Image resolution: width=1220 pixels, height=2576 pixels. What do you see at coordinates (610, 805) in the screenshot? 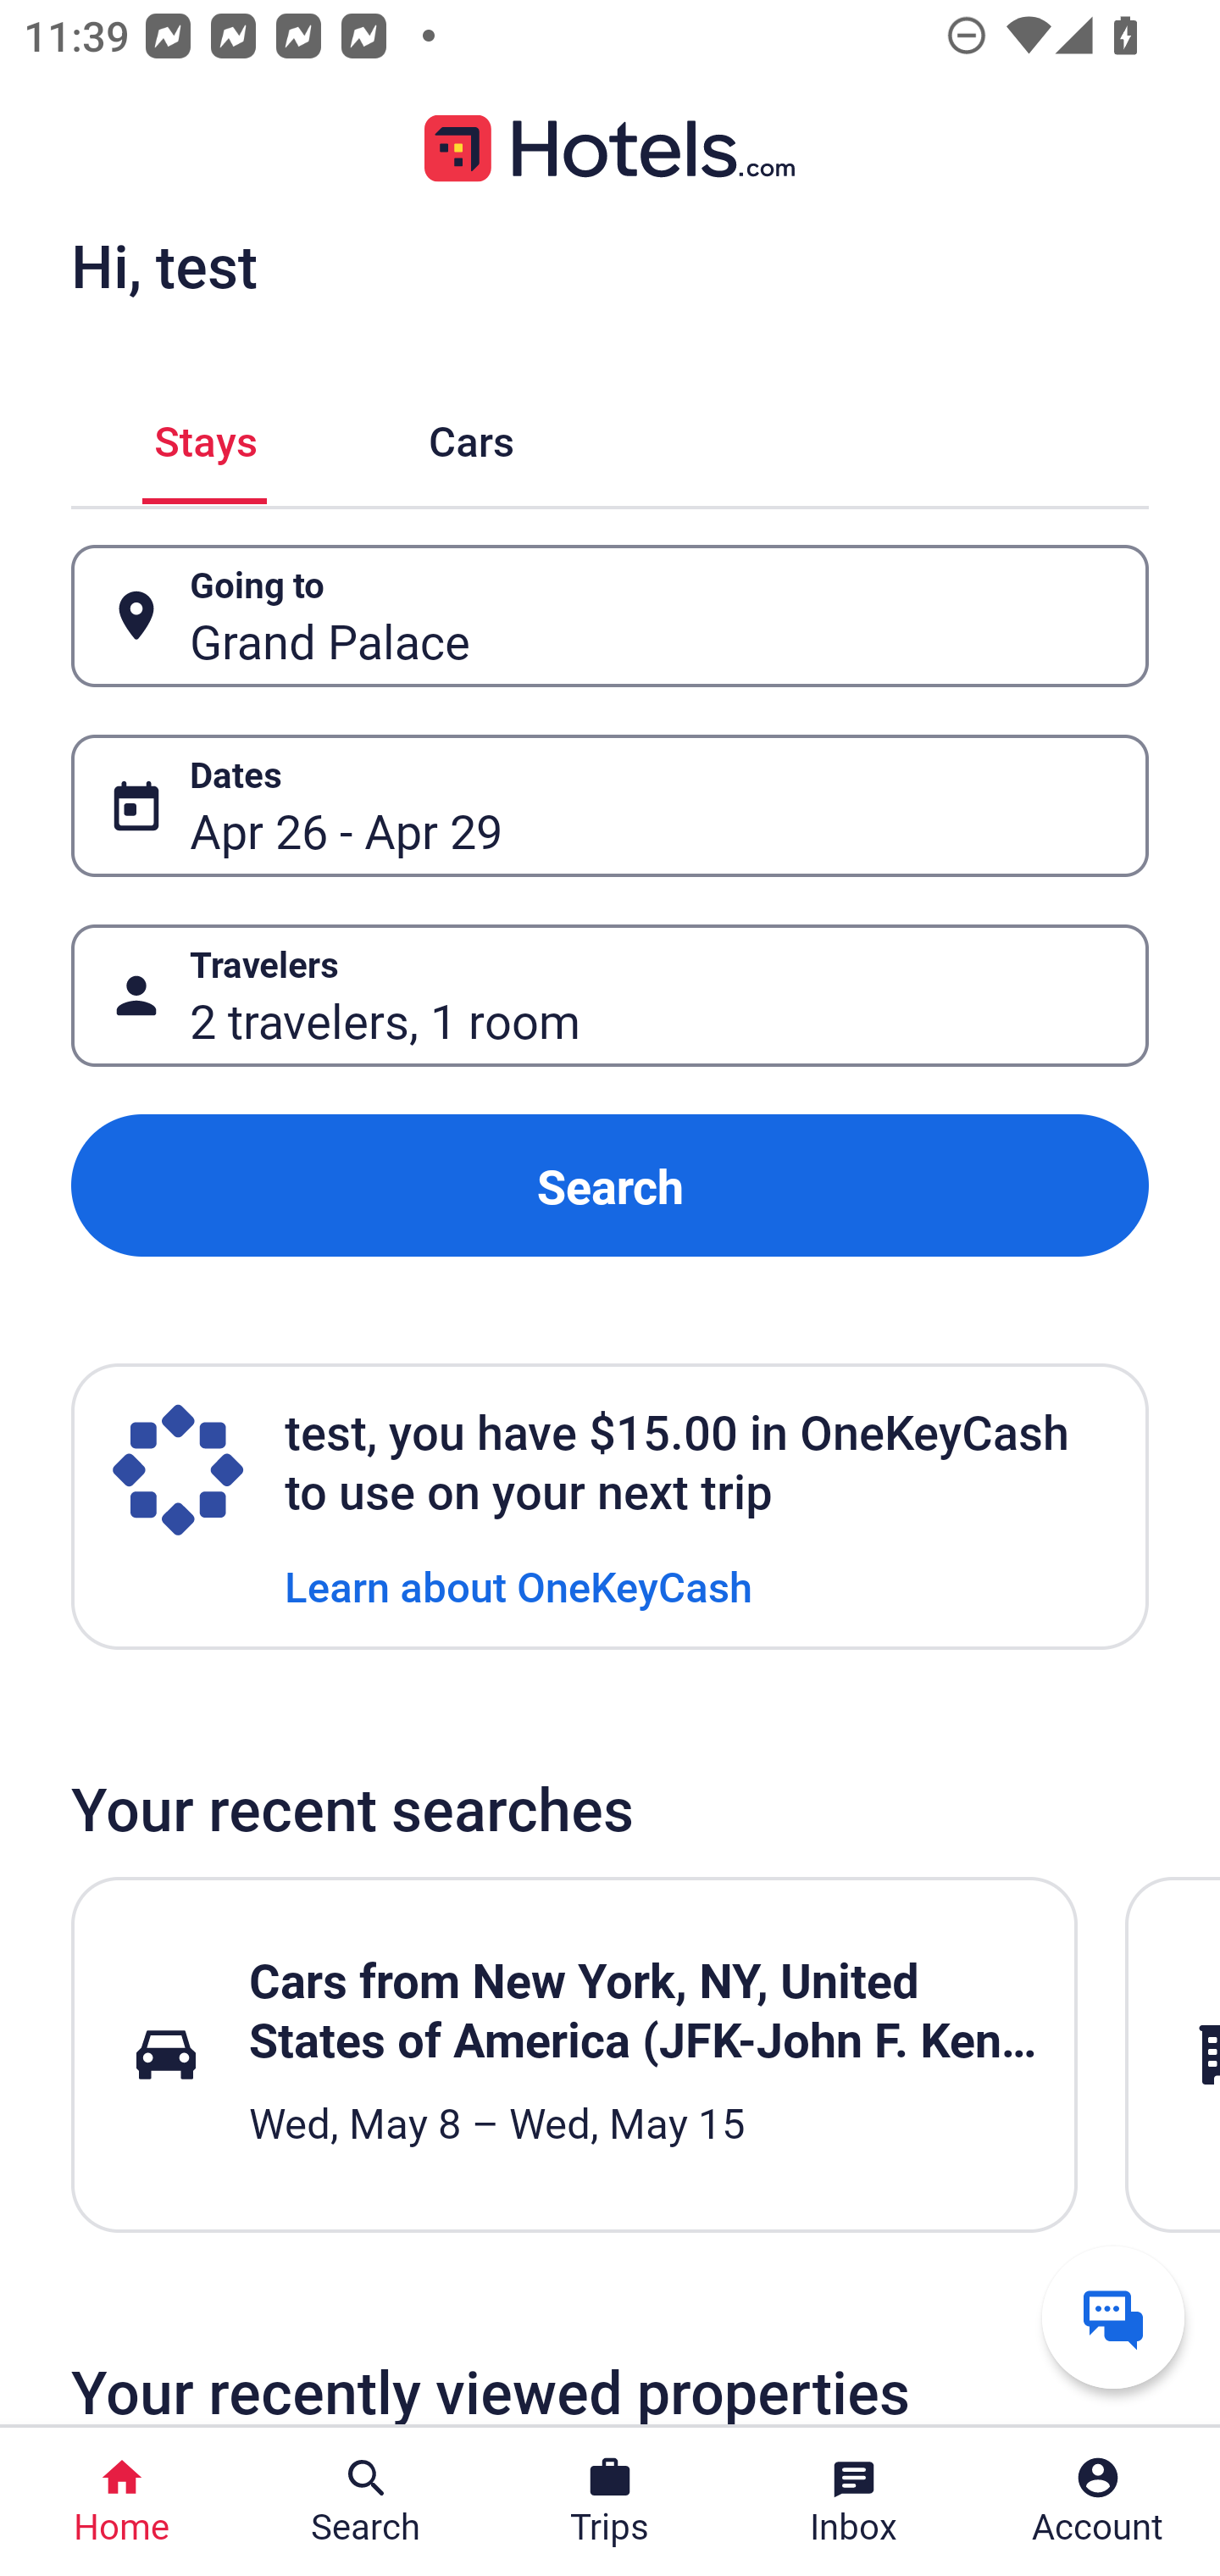
I see `Dates Button Apr 26 - Apr 29` at bounding box center [610, 805].